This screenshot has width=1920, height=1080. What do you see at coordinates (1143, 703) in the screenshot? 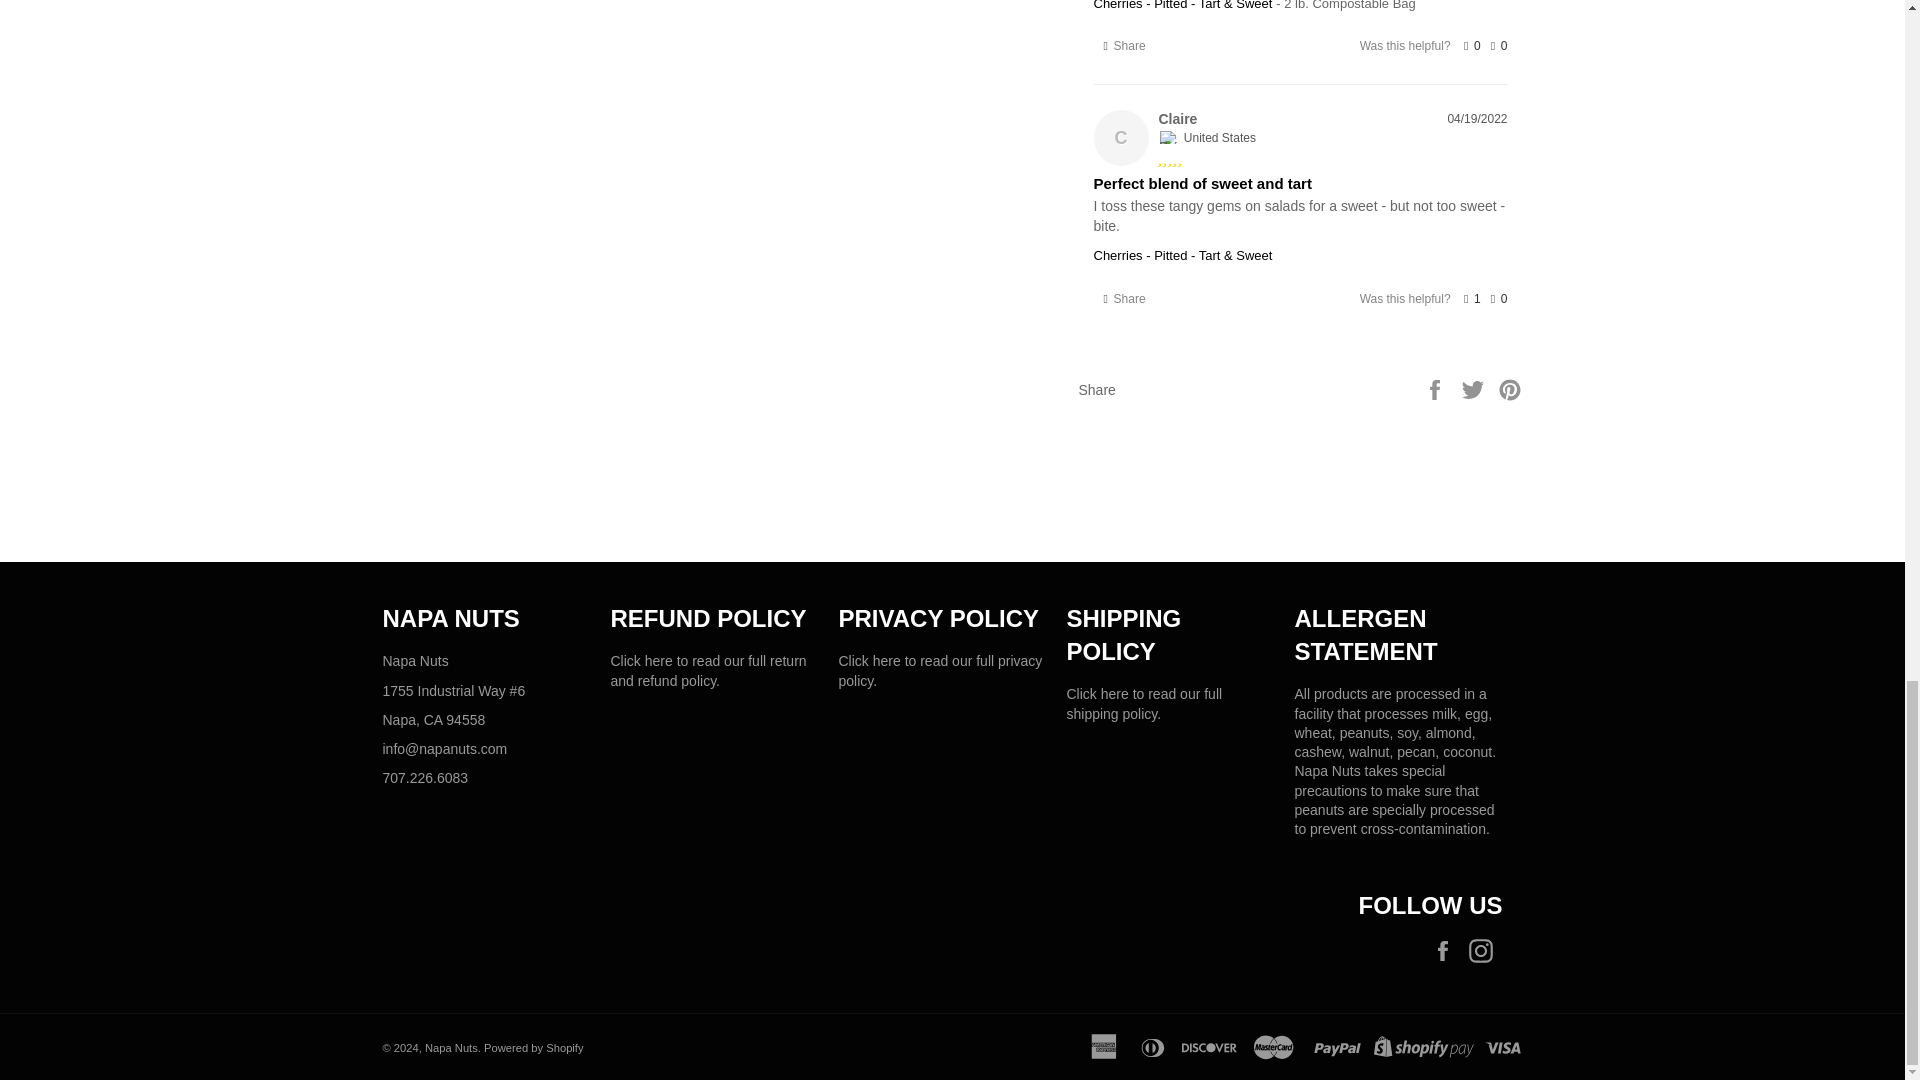
I see `Shipping Policy` at bounding box center [1143, 703].